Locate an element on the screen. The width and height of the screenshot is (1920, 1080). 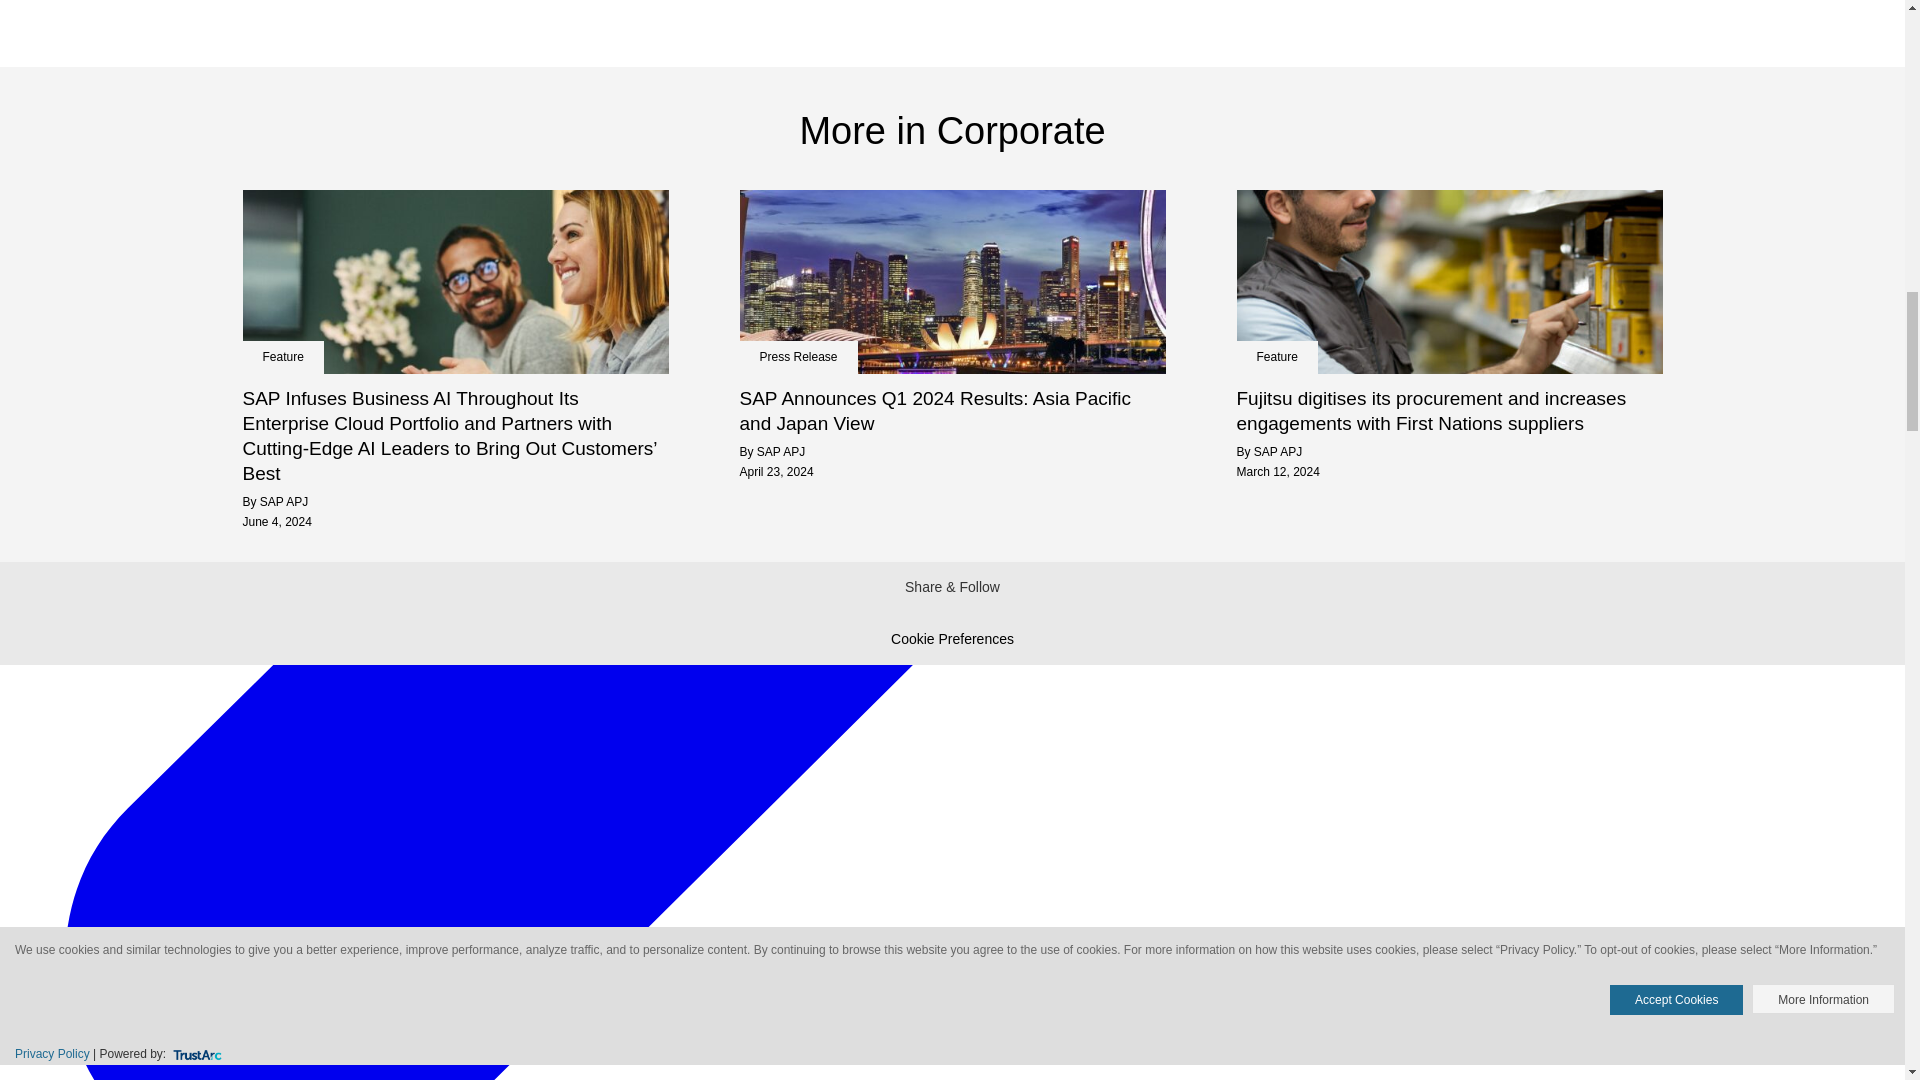
Cookie Preferences is located at coordinates (952, 638).